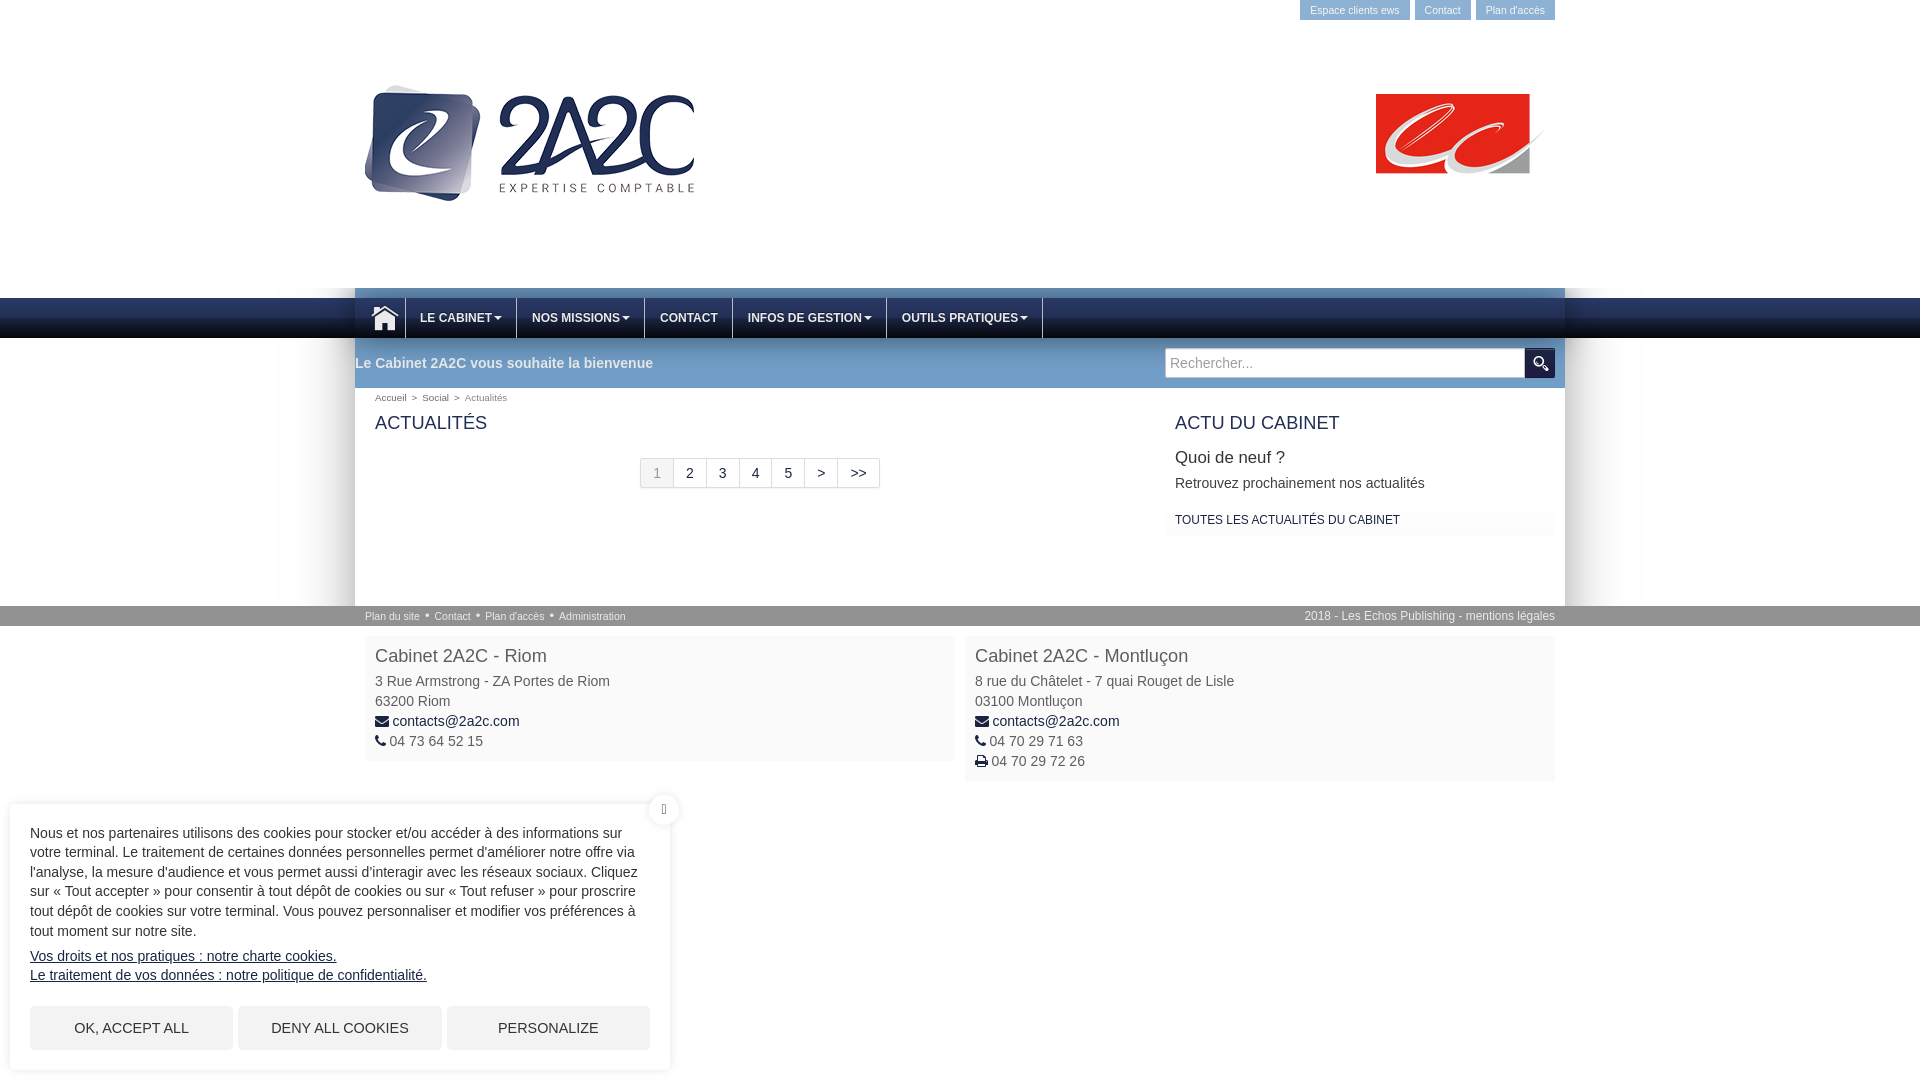  I want to click on Contact, so click(452, 616).